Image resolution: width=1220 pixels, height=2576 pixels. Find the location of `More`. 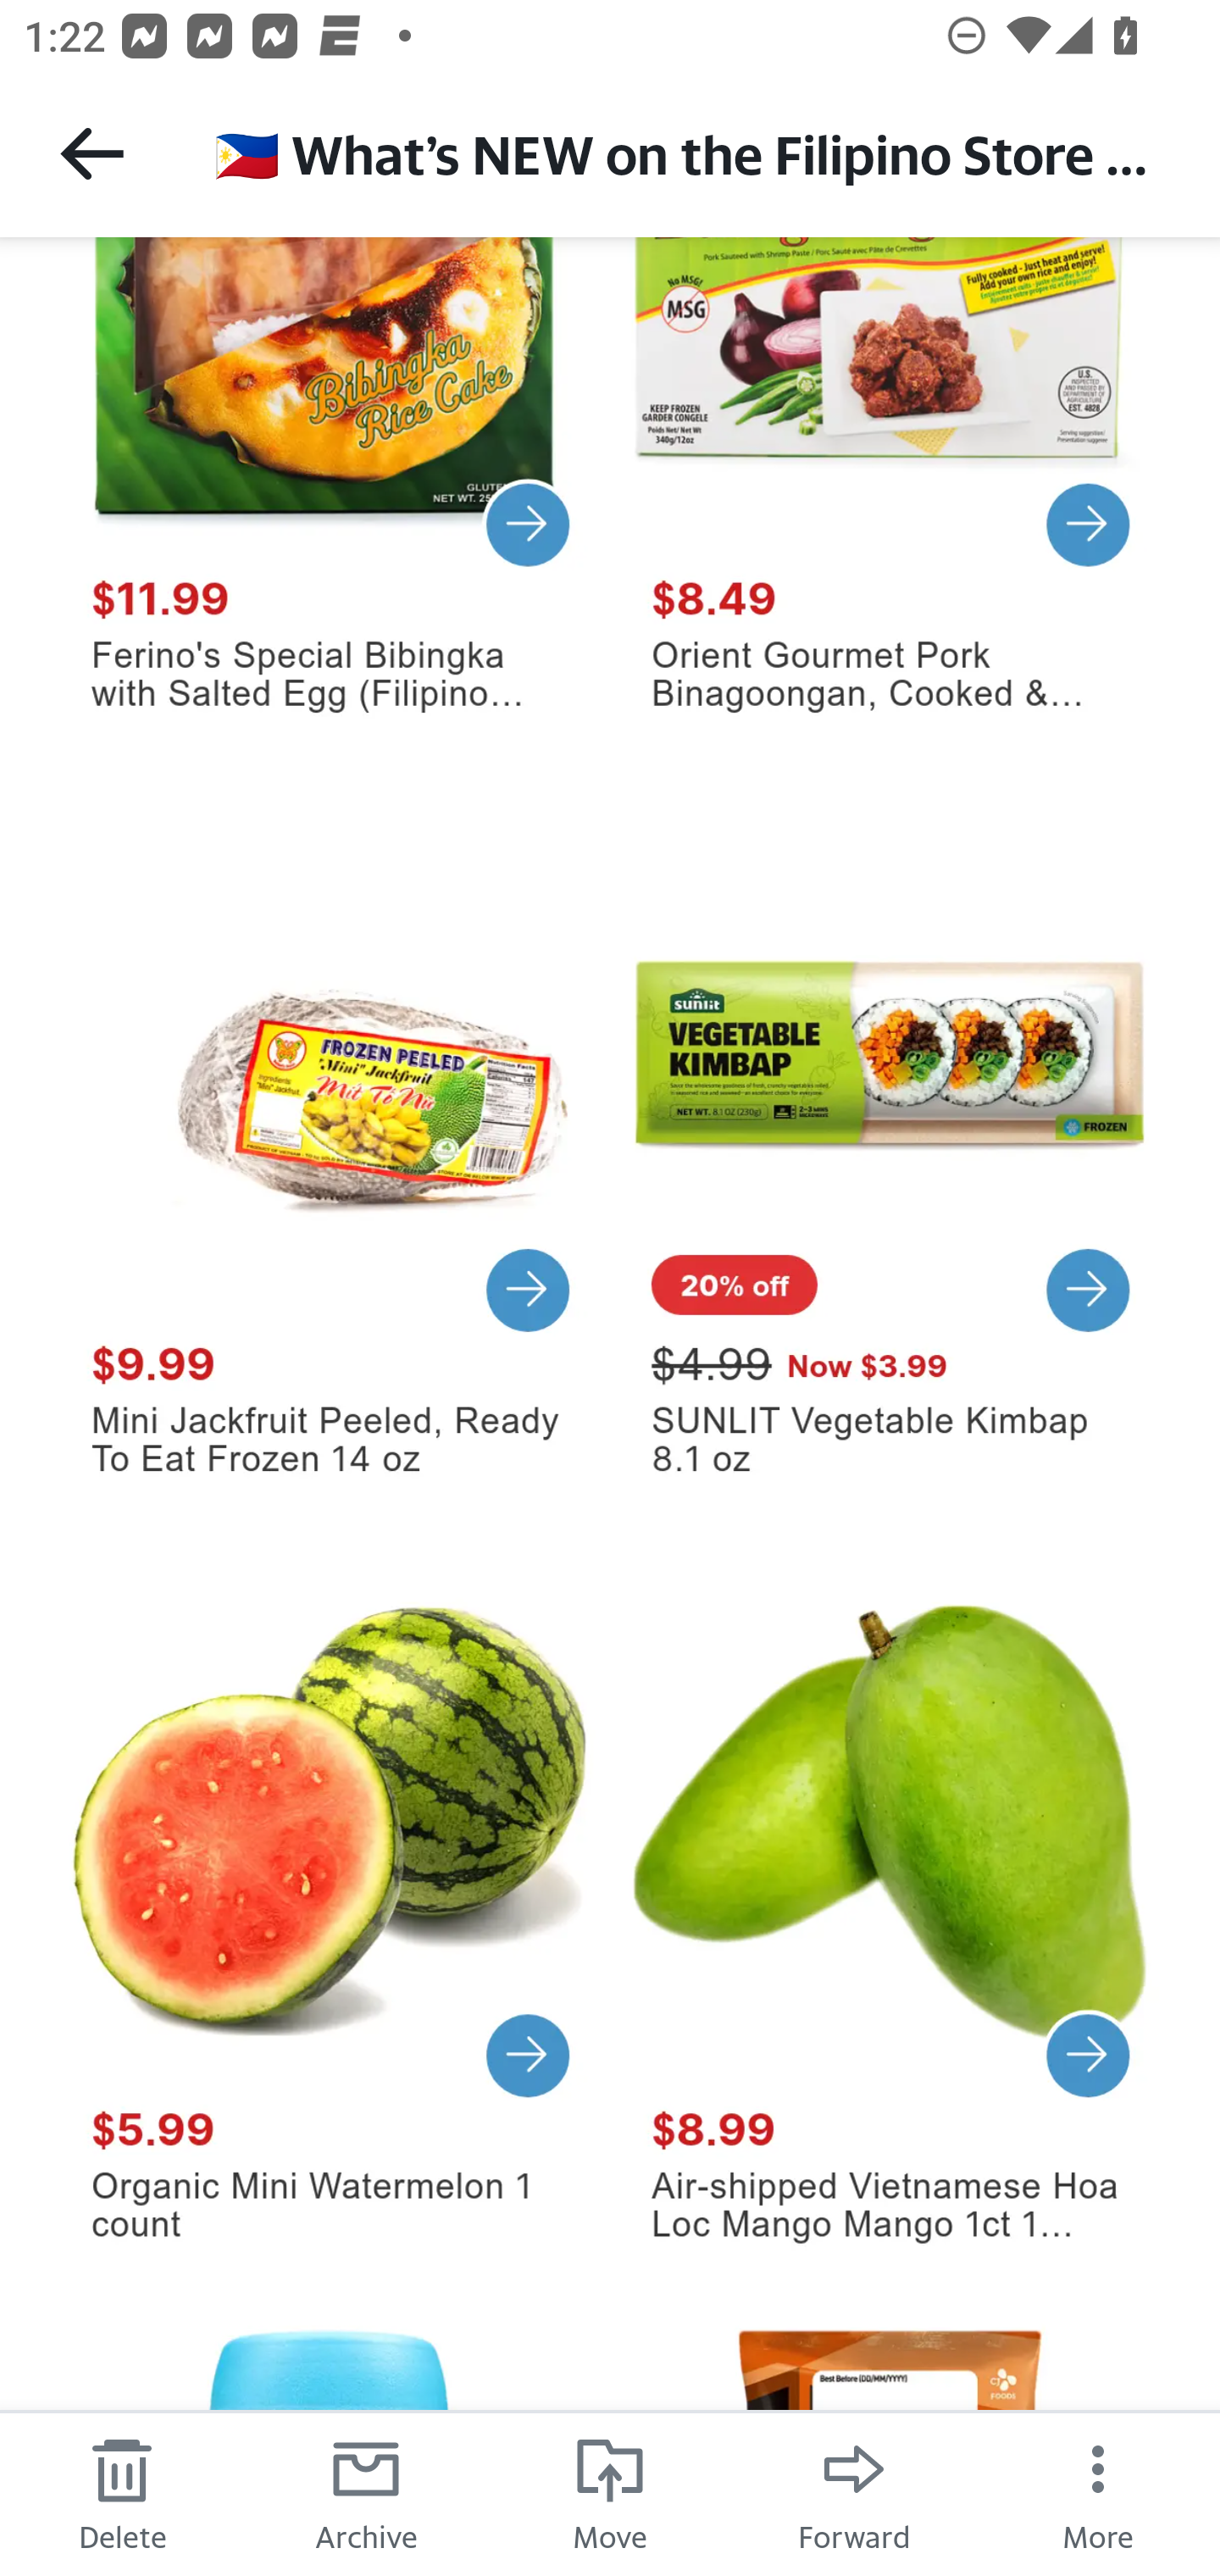

More is located at coordinates (1098, 2493).